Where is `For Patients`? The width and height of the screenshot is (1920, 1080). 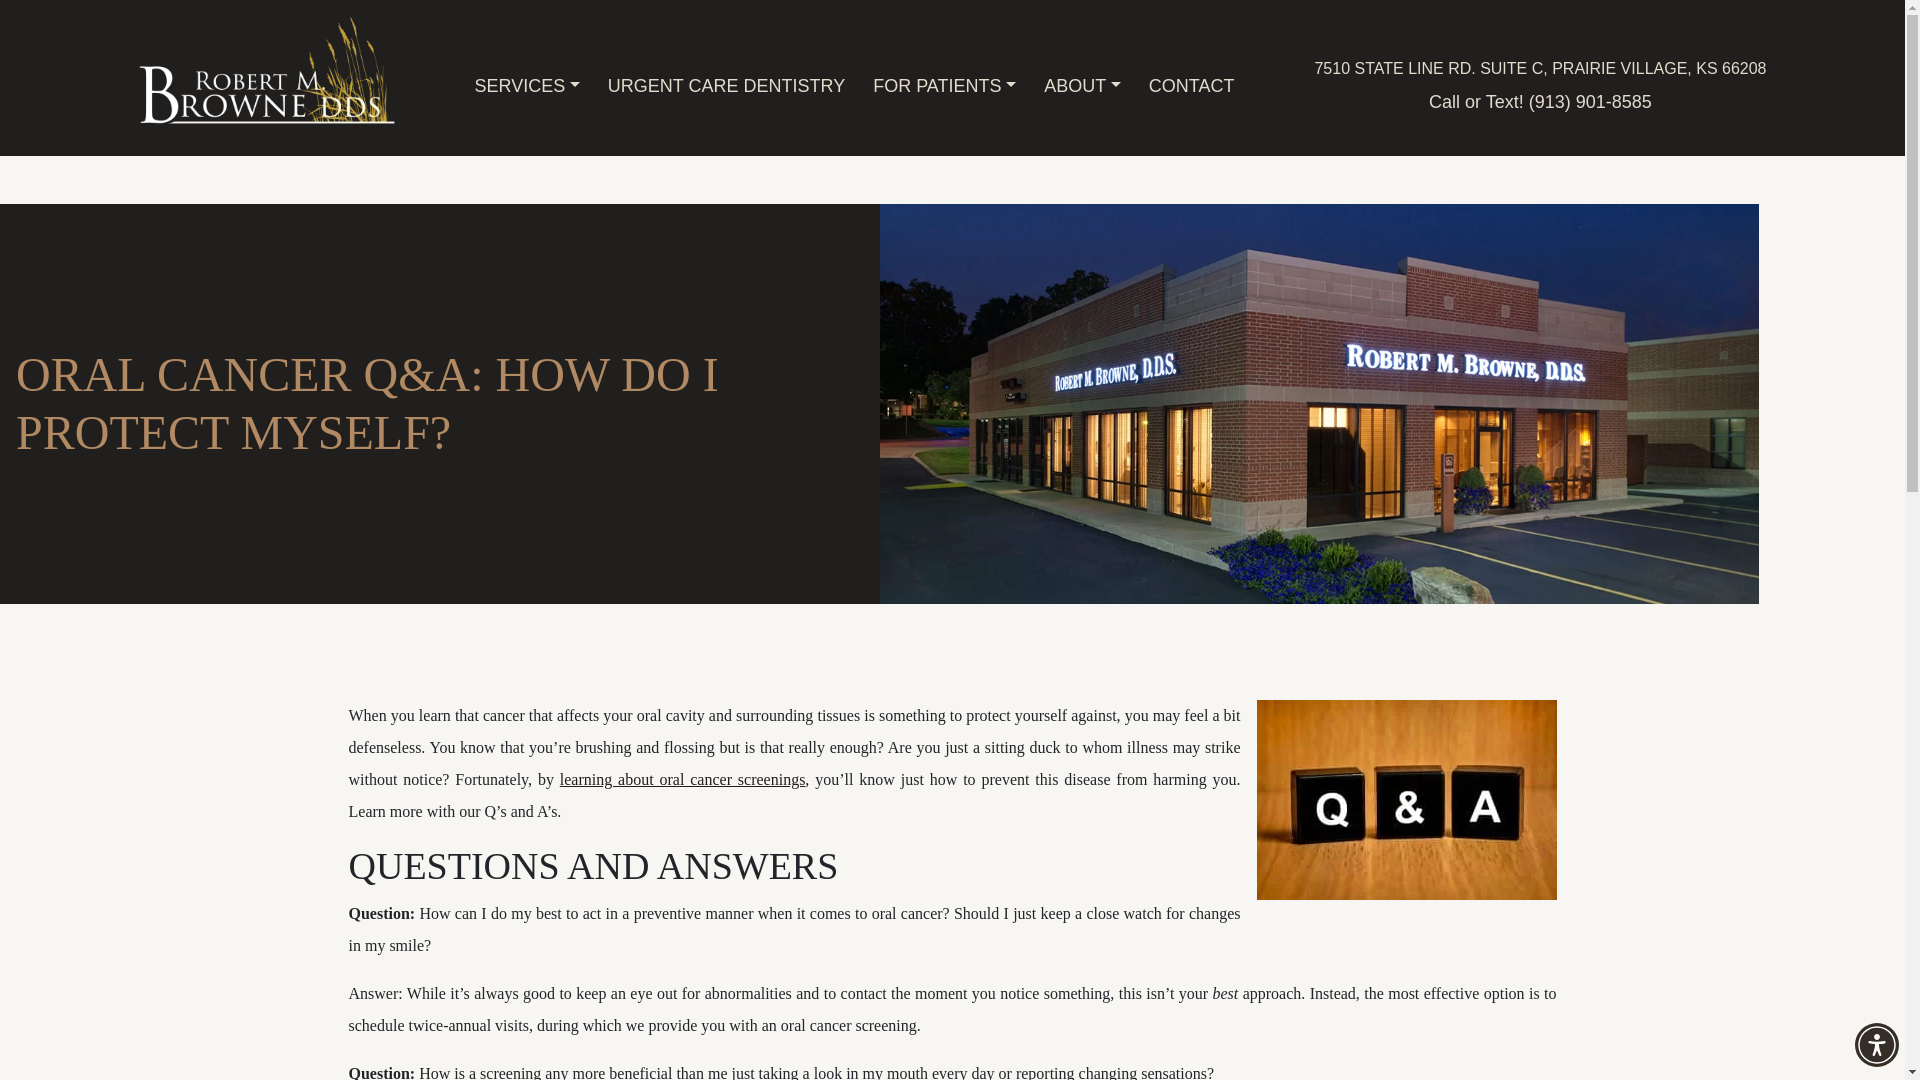
For Patients is located at coordinates (944, 86).